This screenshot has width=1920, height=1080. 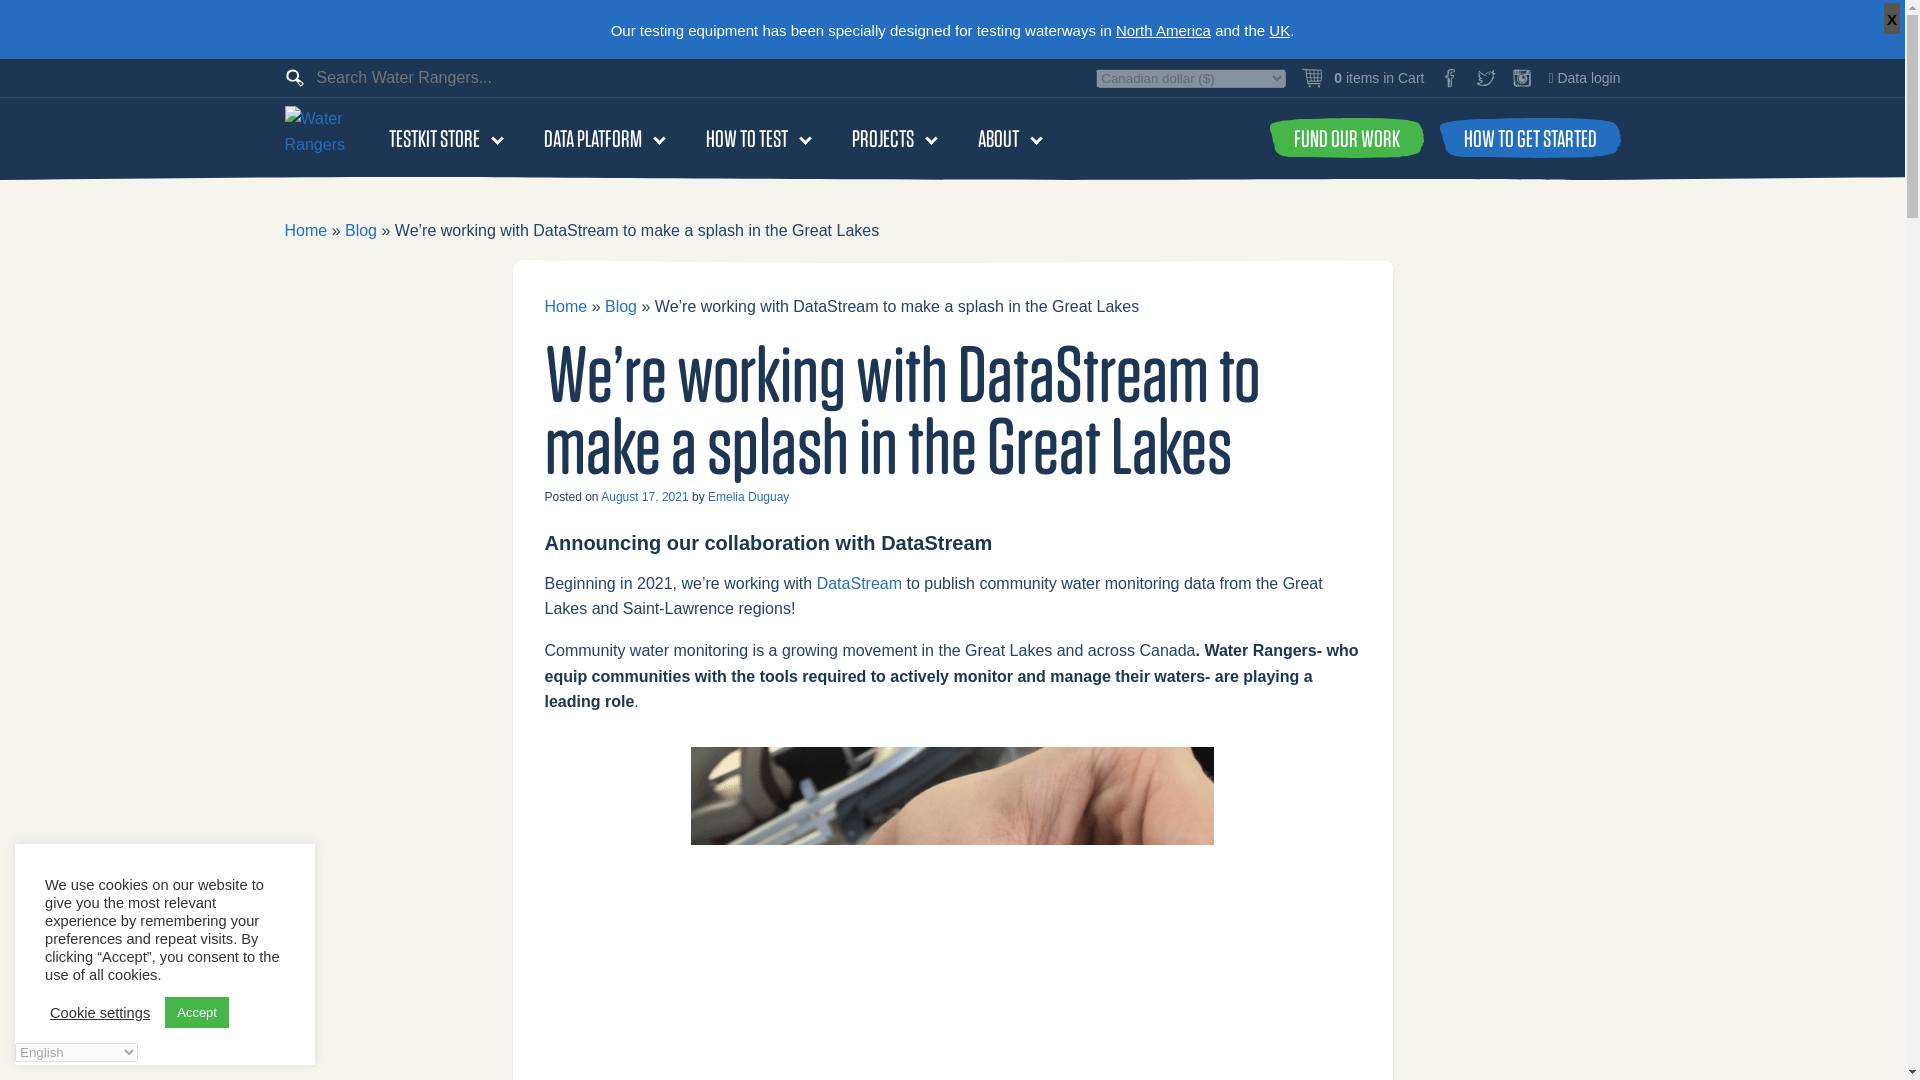 I want to click on Twitter, so click(x=1486, y=78).